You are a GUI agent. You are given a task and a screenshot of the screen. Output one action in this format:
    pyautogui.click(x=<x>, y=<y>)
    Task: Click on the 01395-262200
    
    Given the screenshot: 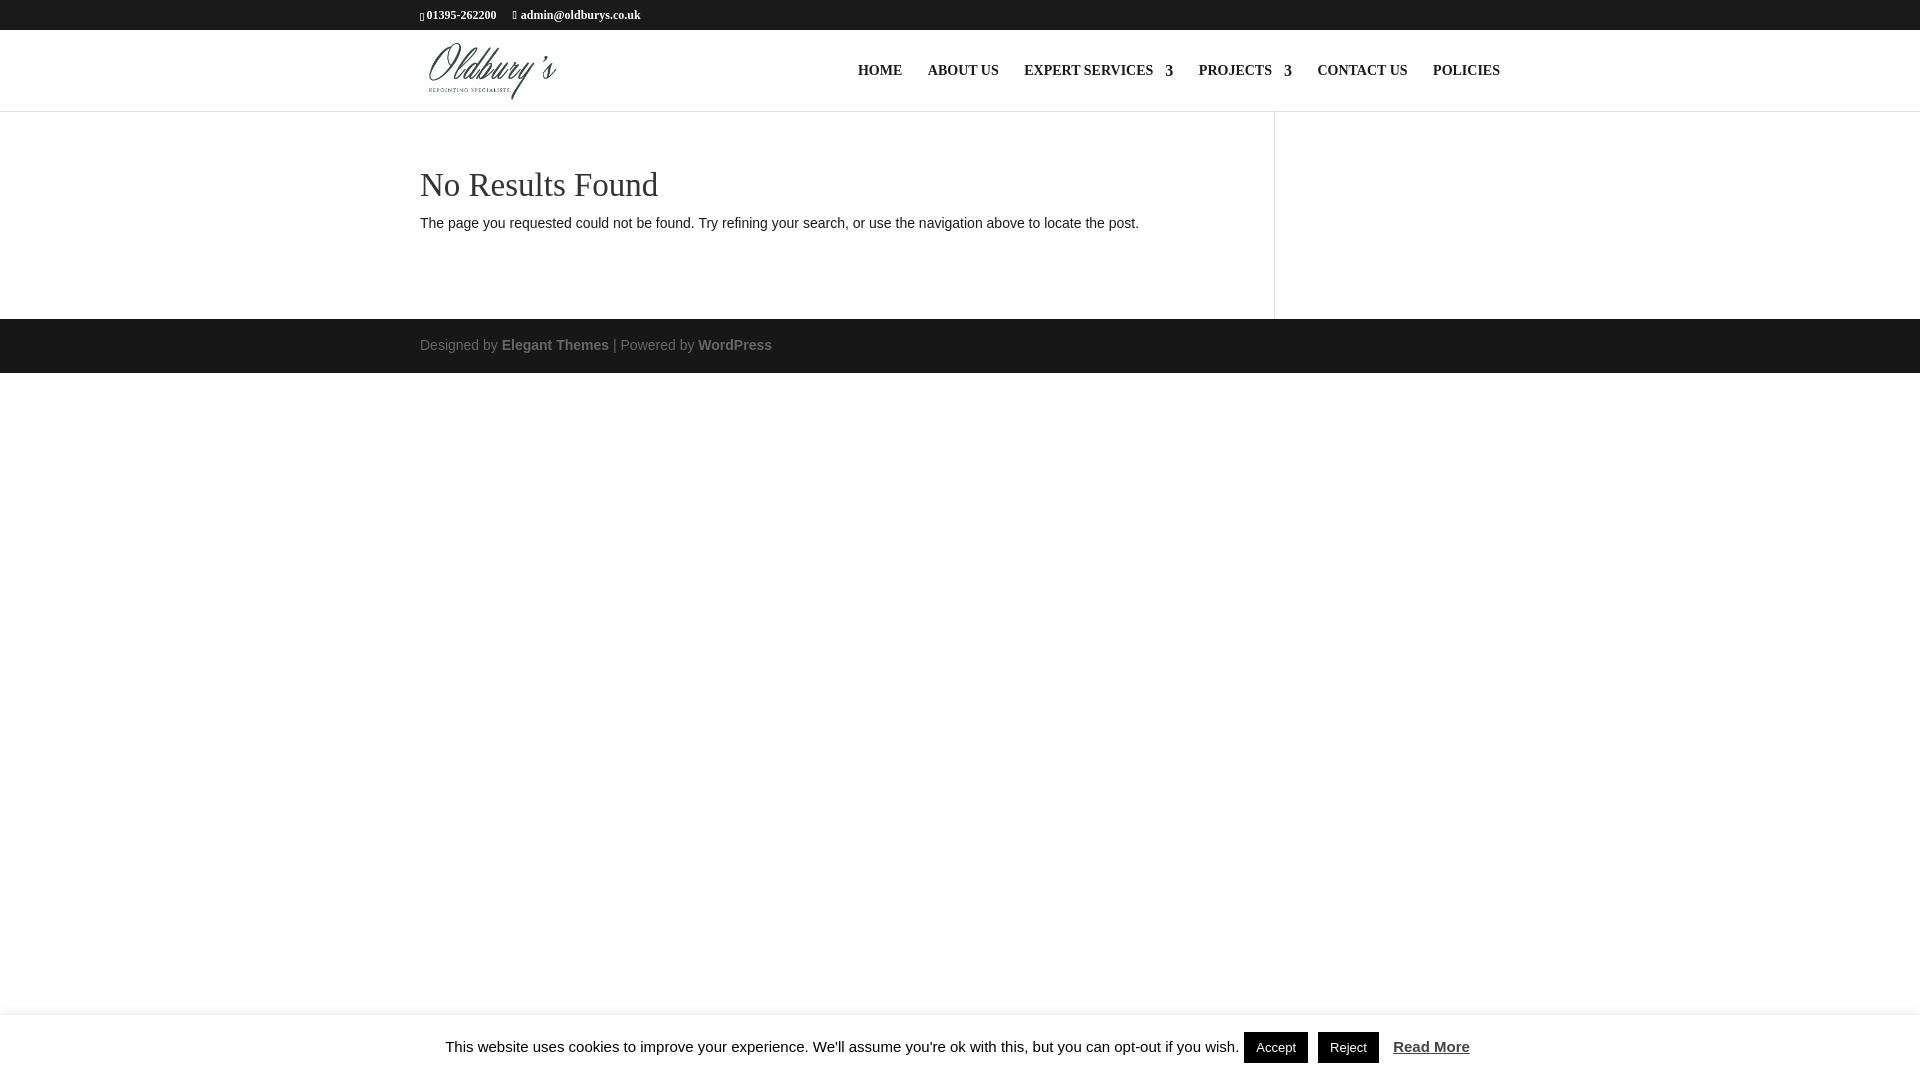 What is the action you would take?
    pyautogui.click(x=460, y=14)
    